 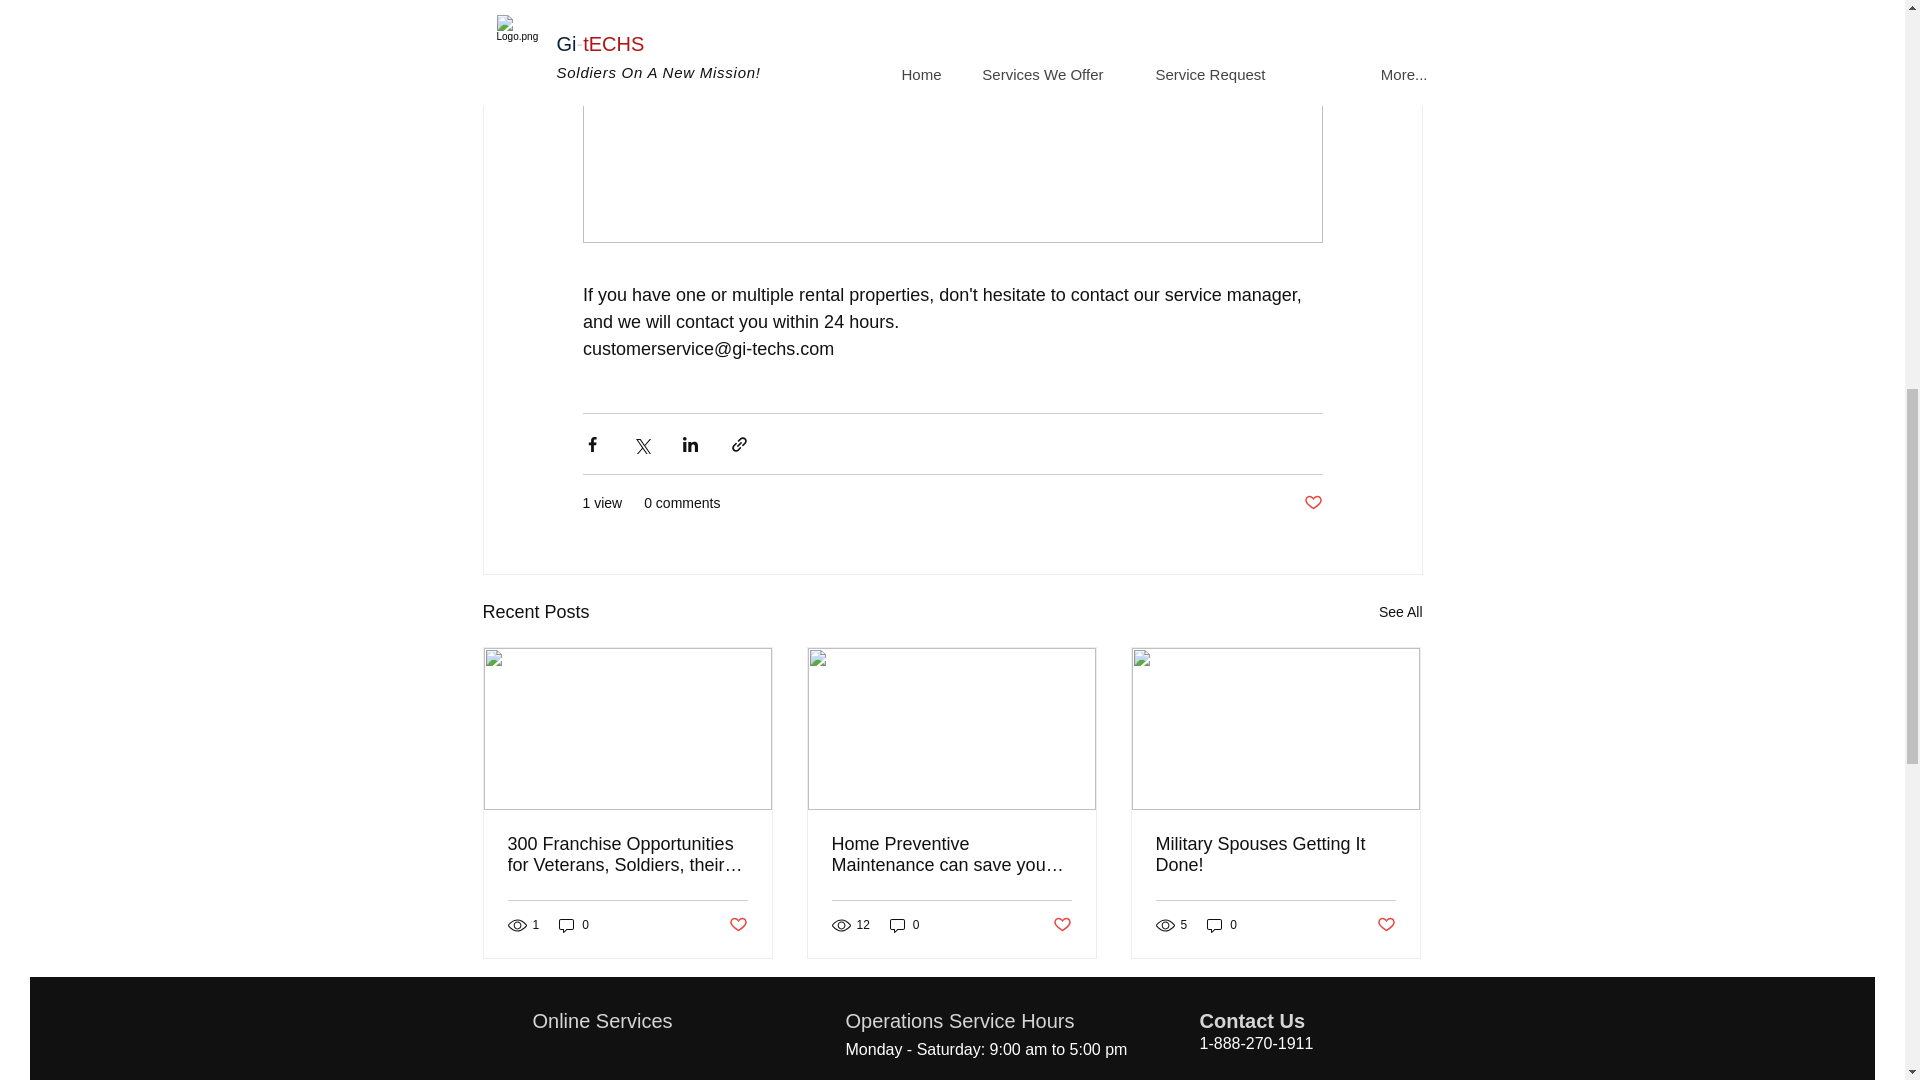 I want to click on Post not marked as liked, so click(x=1062, y=925).